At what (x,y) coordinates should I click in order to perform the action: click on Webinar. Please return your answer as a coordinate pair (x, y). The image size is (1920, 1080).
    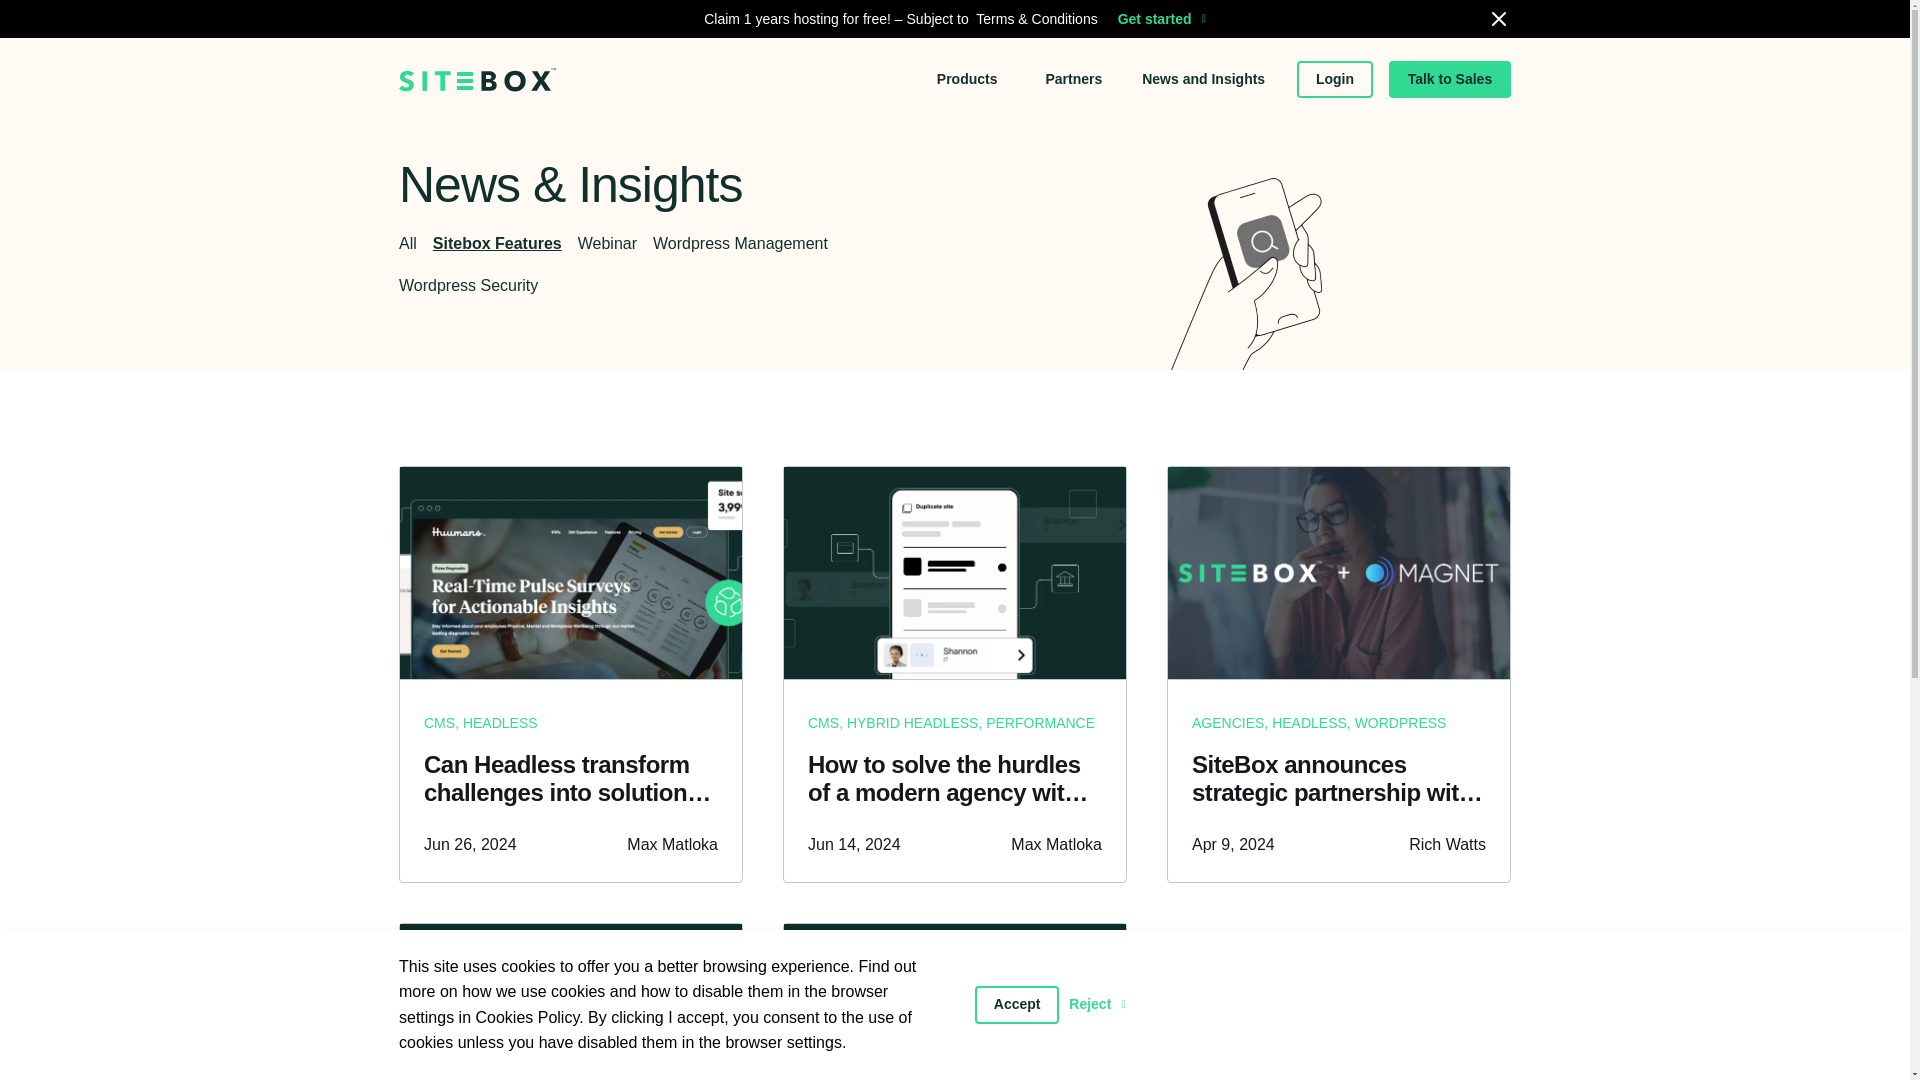
    Looking at the image, I should click on (550, 243).